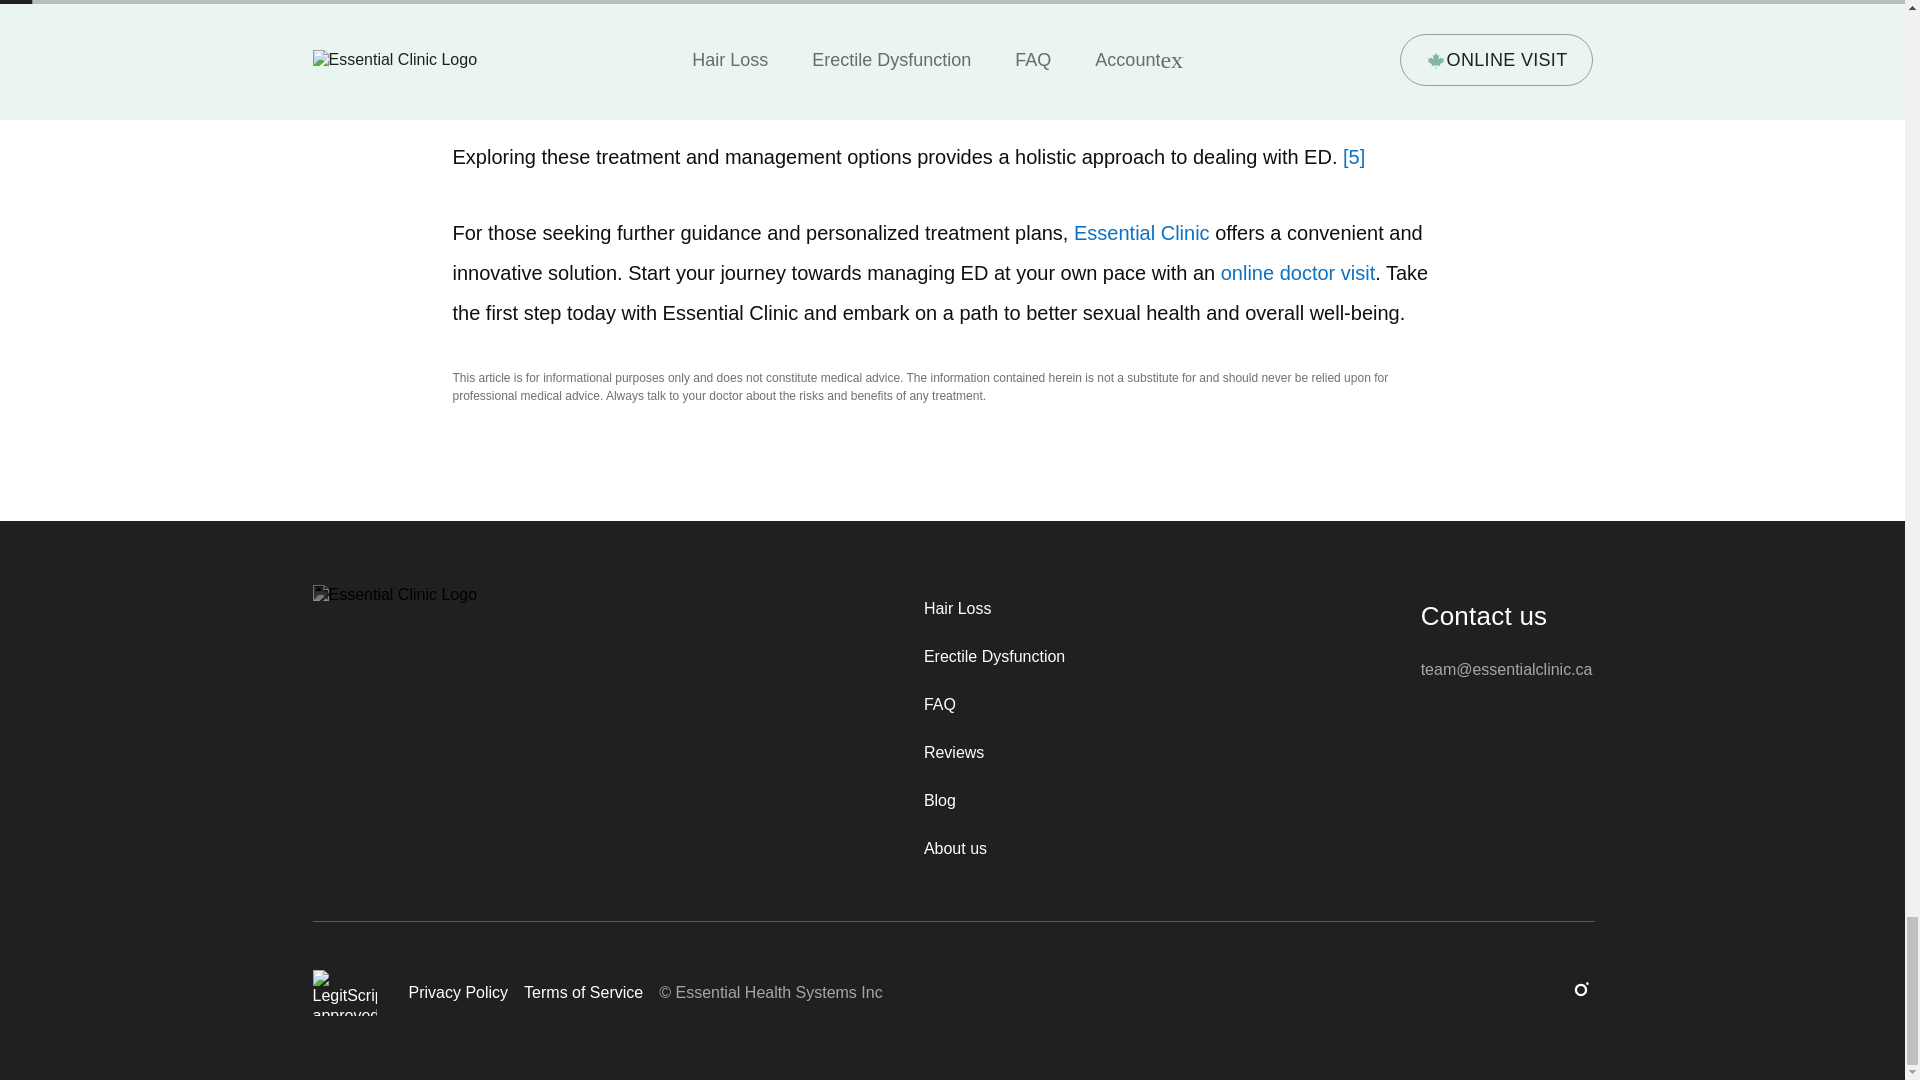 The height and width of the screenshot is (1080, 1920). Describe the element at coordinates (994, 608) in the screenshot. I see `Hair Loss` at that location.